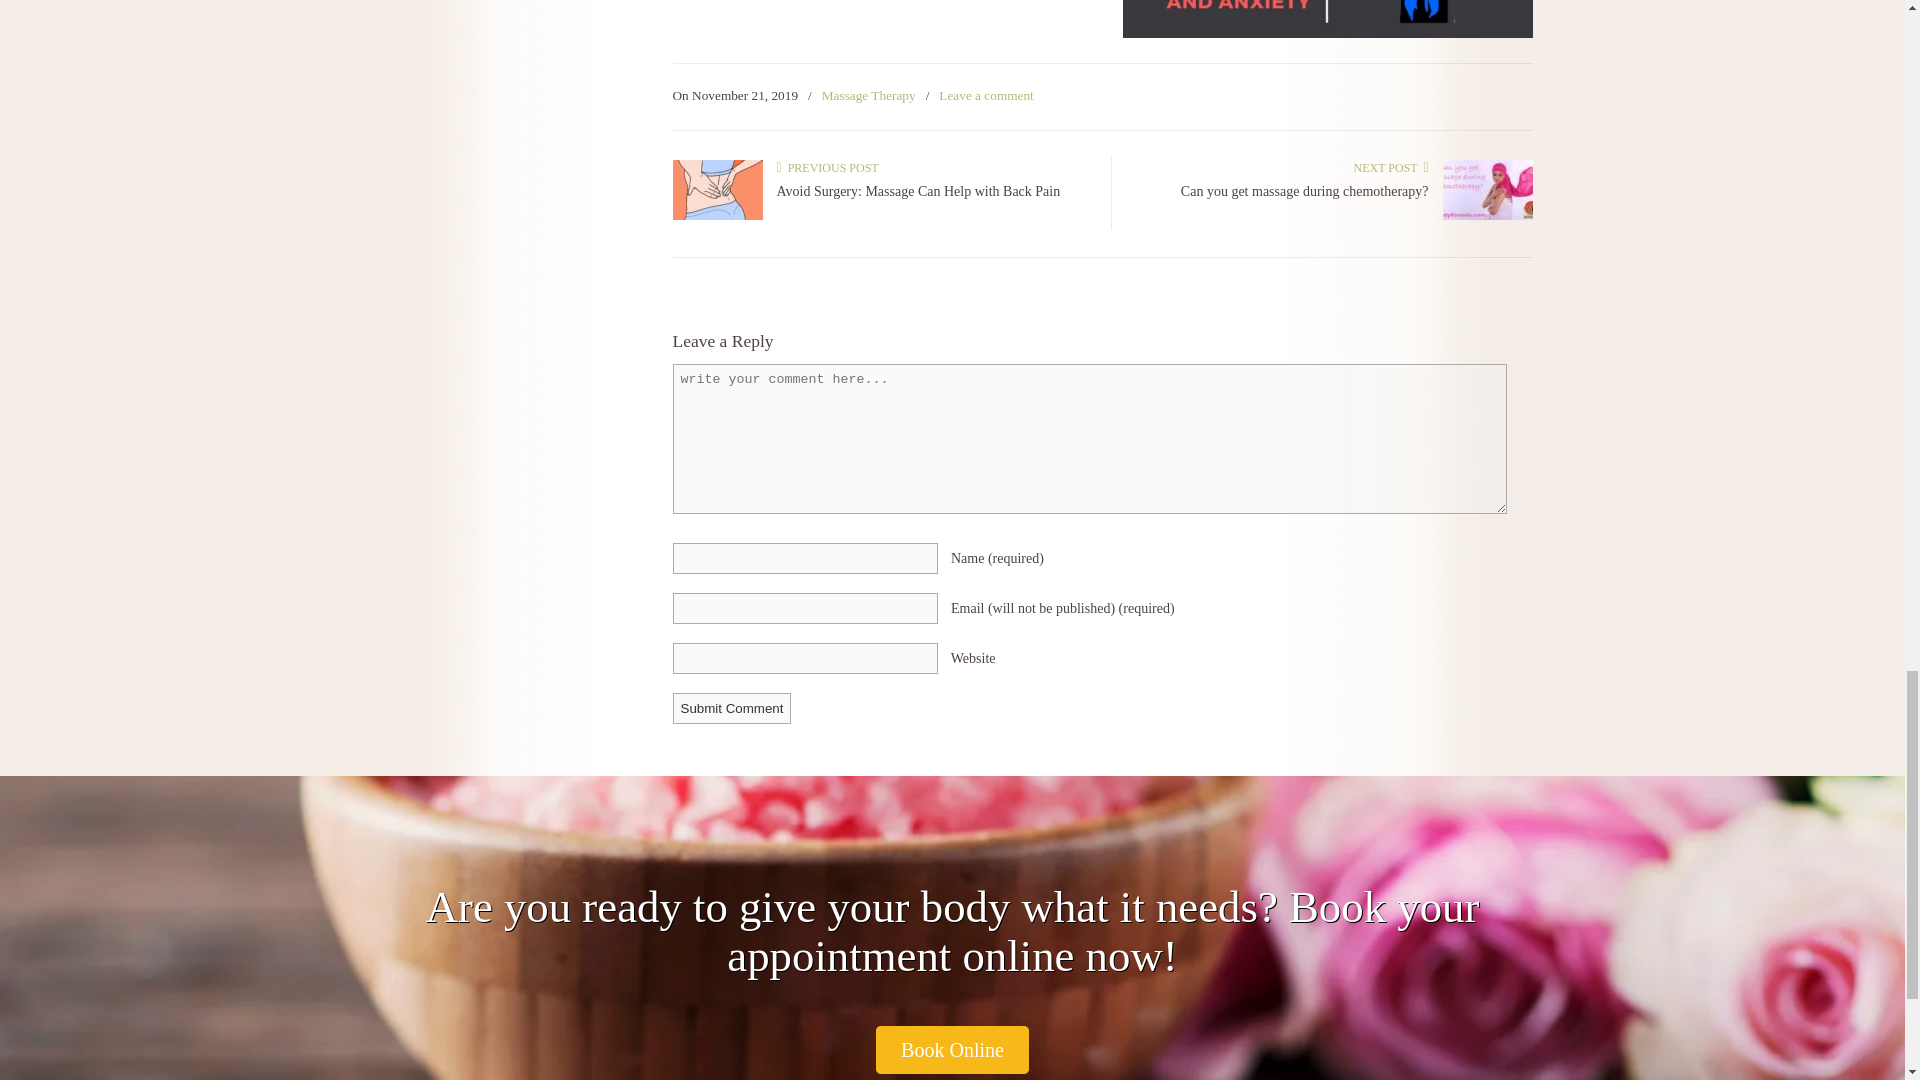  I want to click on Can you get massage during chemotherapy?, so click(1304, 190).